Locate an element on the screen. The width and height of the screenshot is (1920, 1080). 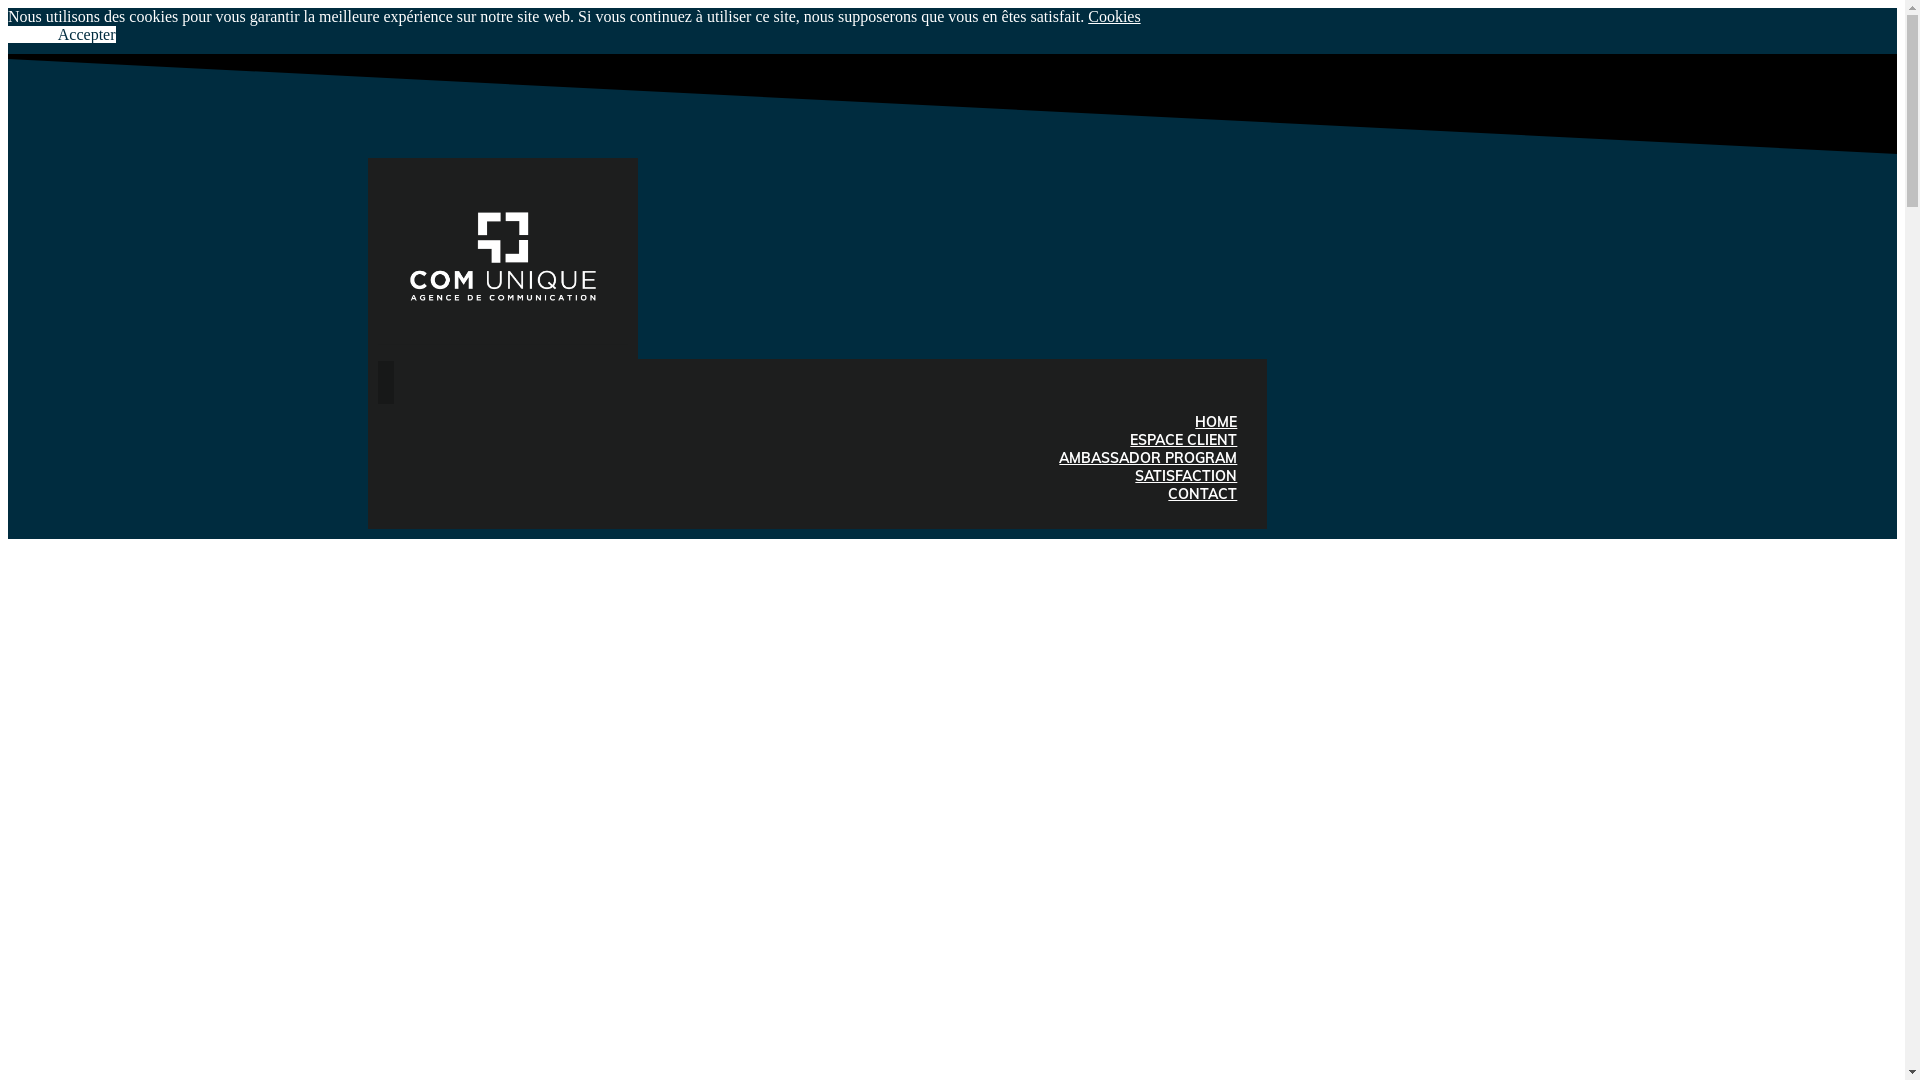
ESPACE CLIENT is located at coordinates (1184, 440).